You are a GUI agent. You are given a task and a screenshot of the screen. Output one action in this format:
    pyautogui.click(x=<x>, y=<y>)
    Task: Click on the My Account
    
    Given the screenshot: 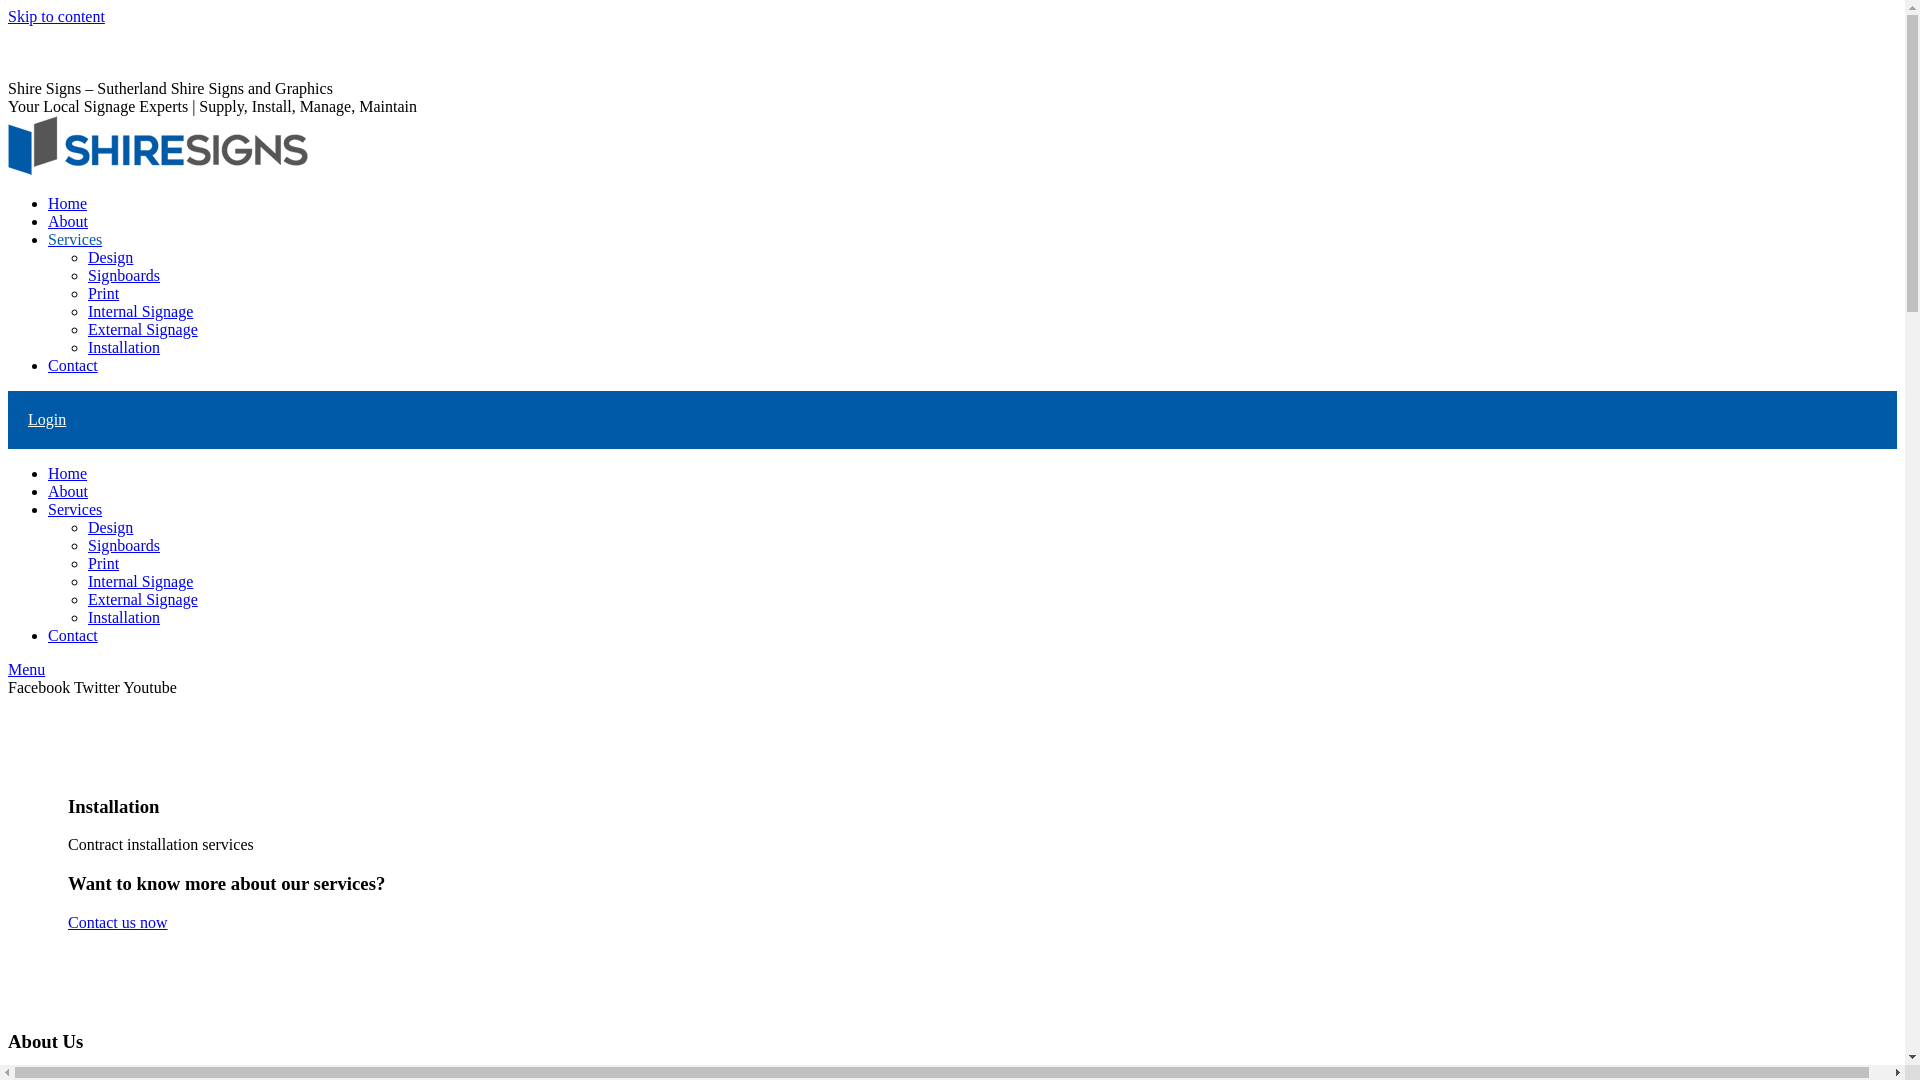 What is the action you would take?
    pyautogui.click(x=48, y=52)
    